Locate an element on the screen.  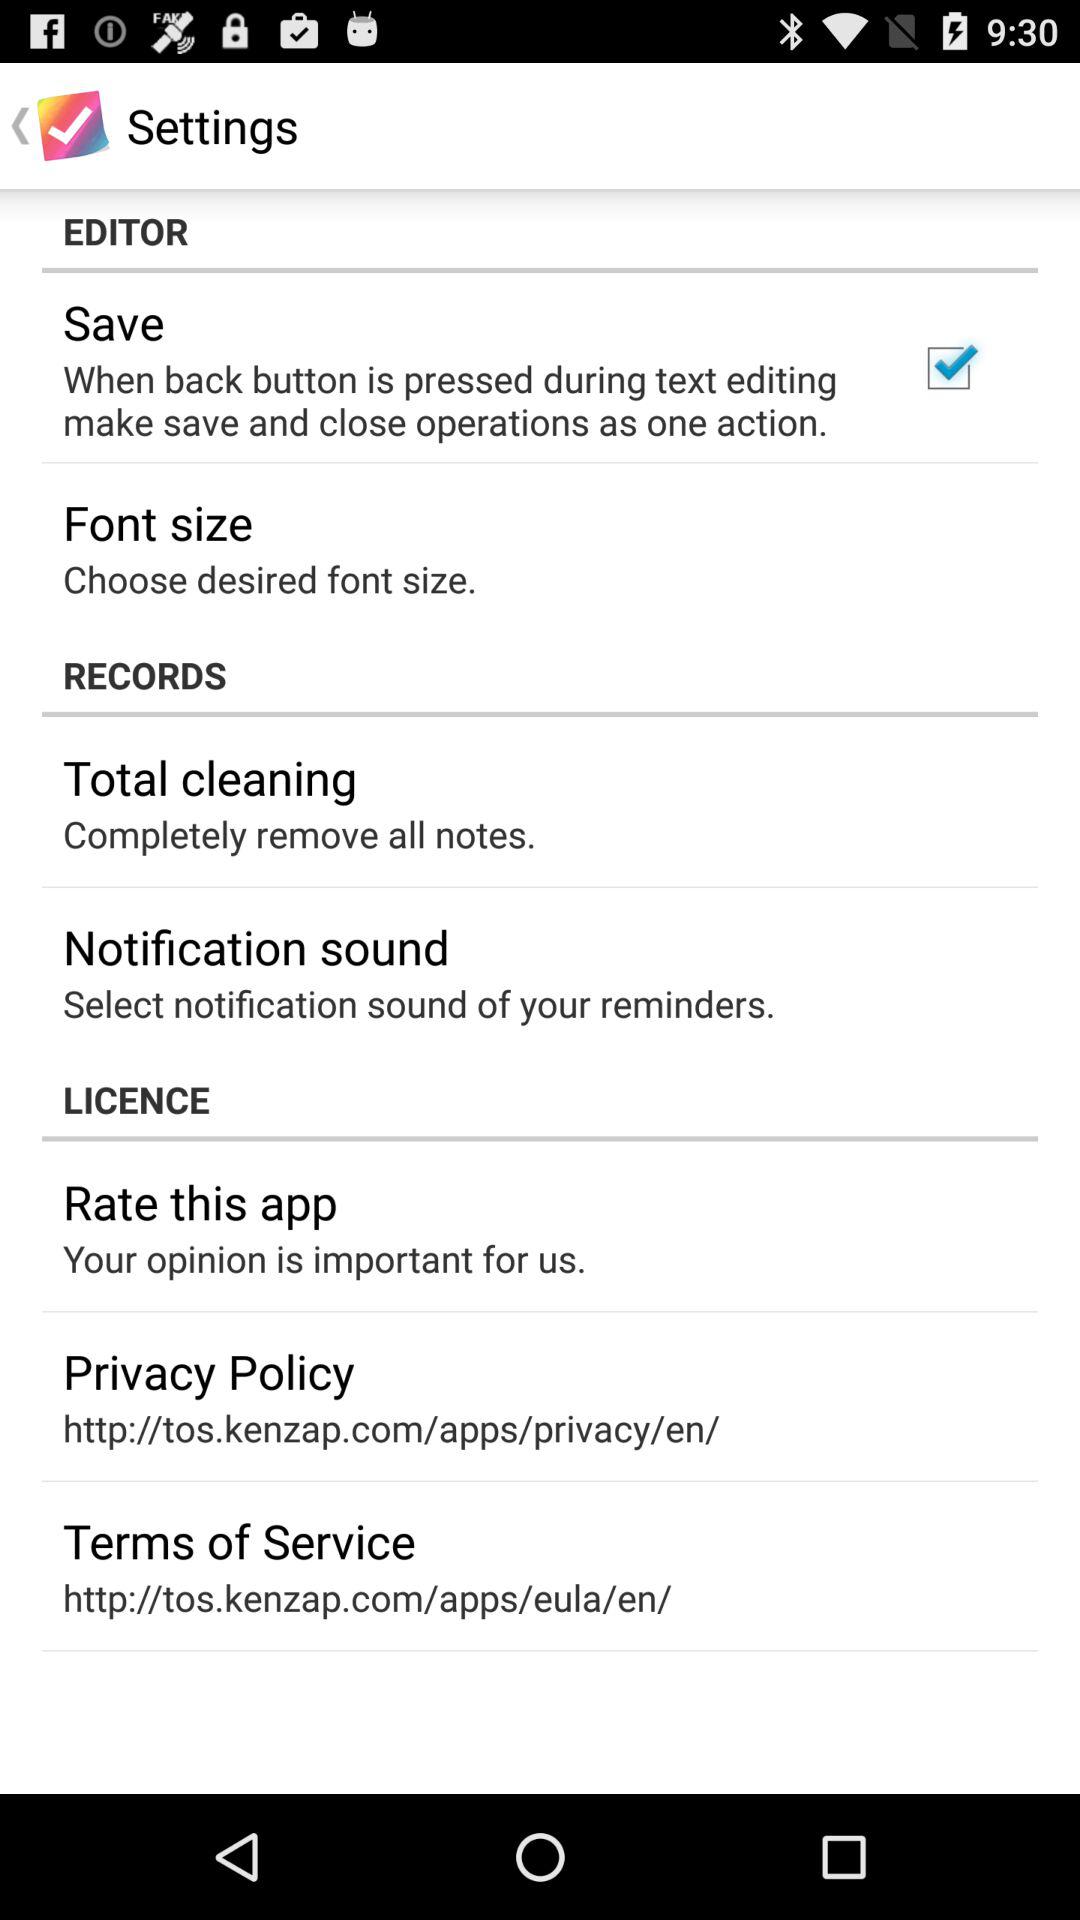
select the item at the top right corner is located at coordinates (948, 368).